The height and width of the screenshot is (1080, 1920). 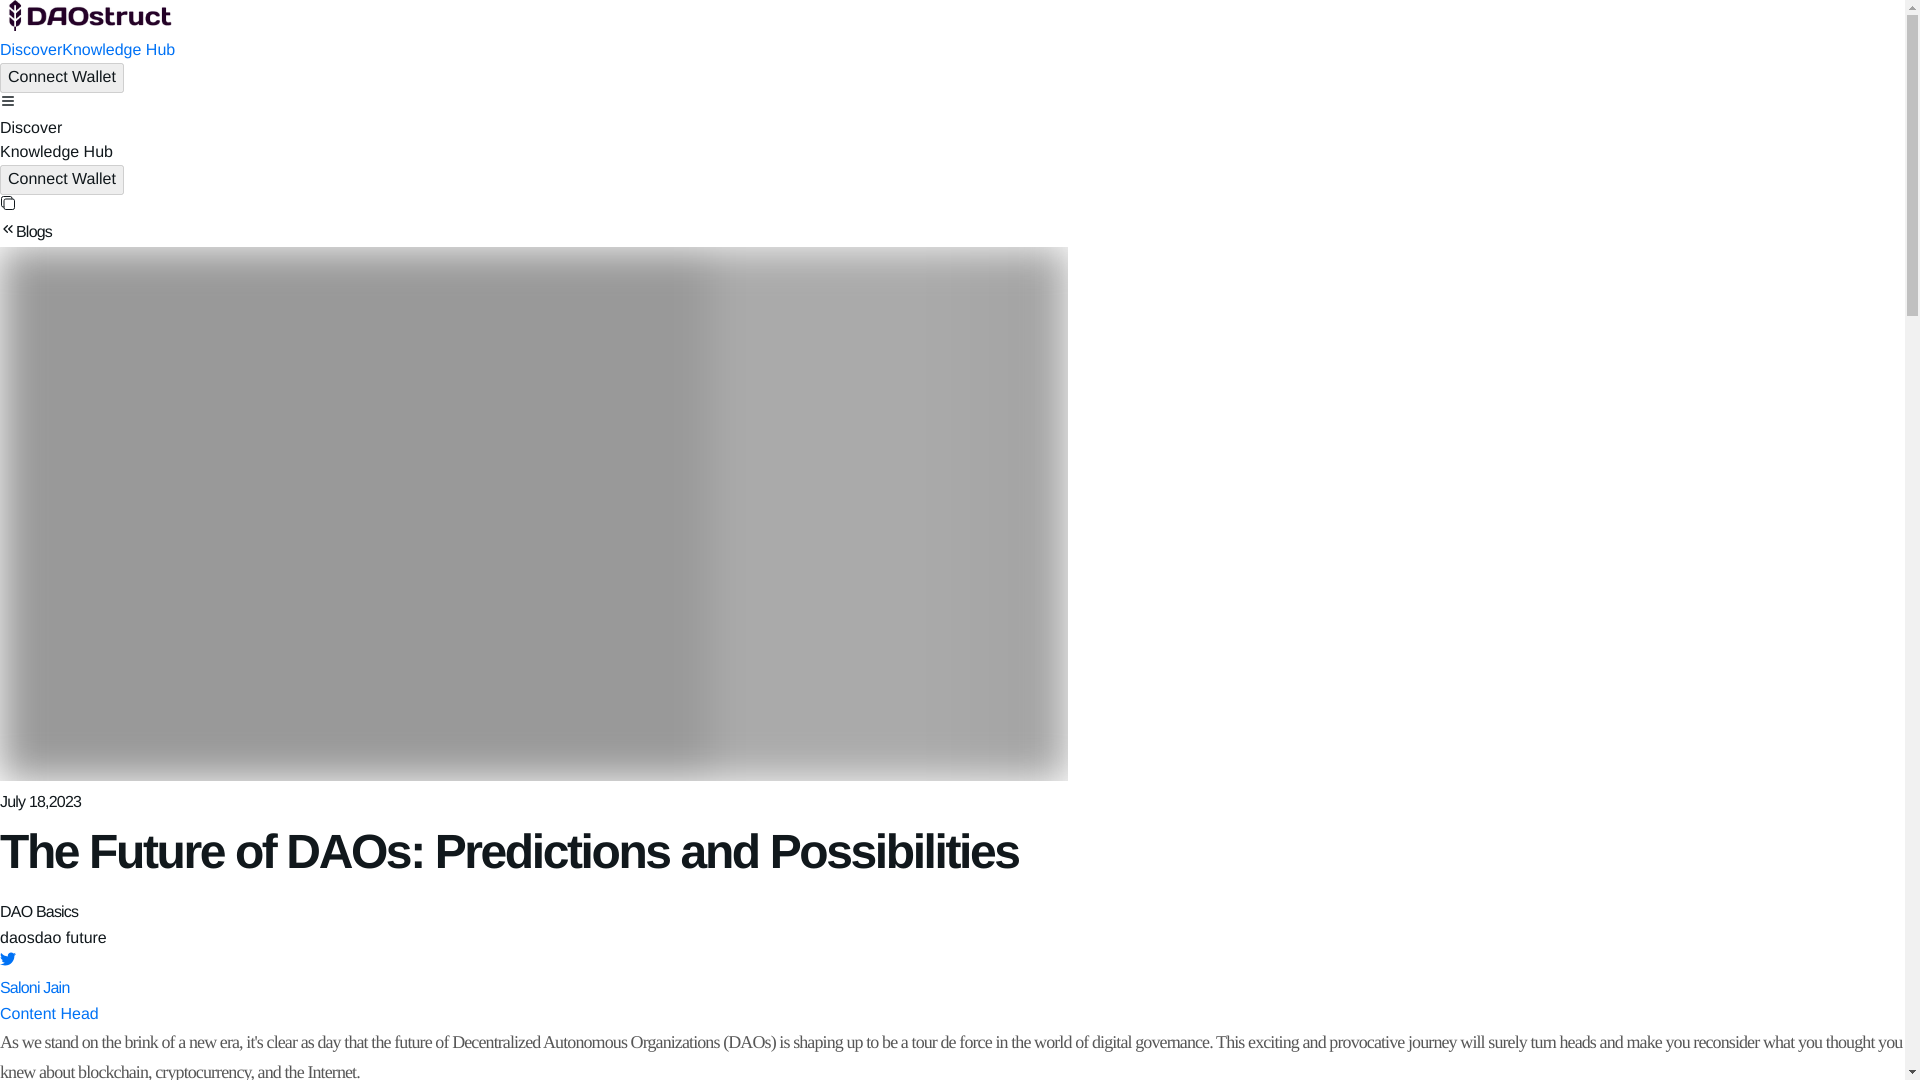 What do you see at coordinates (30, 50) in the screenshot?
I see `Discover` at bounding box center [30, 50].